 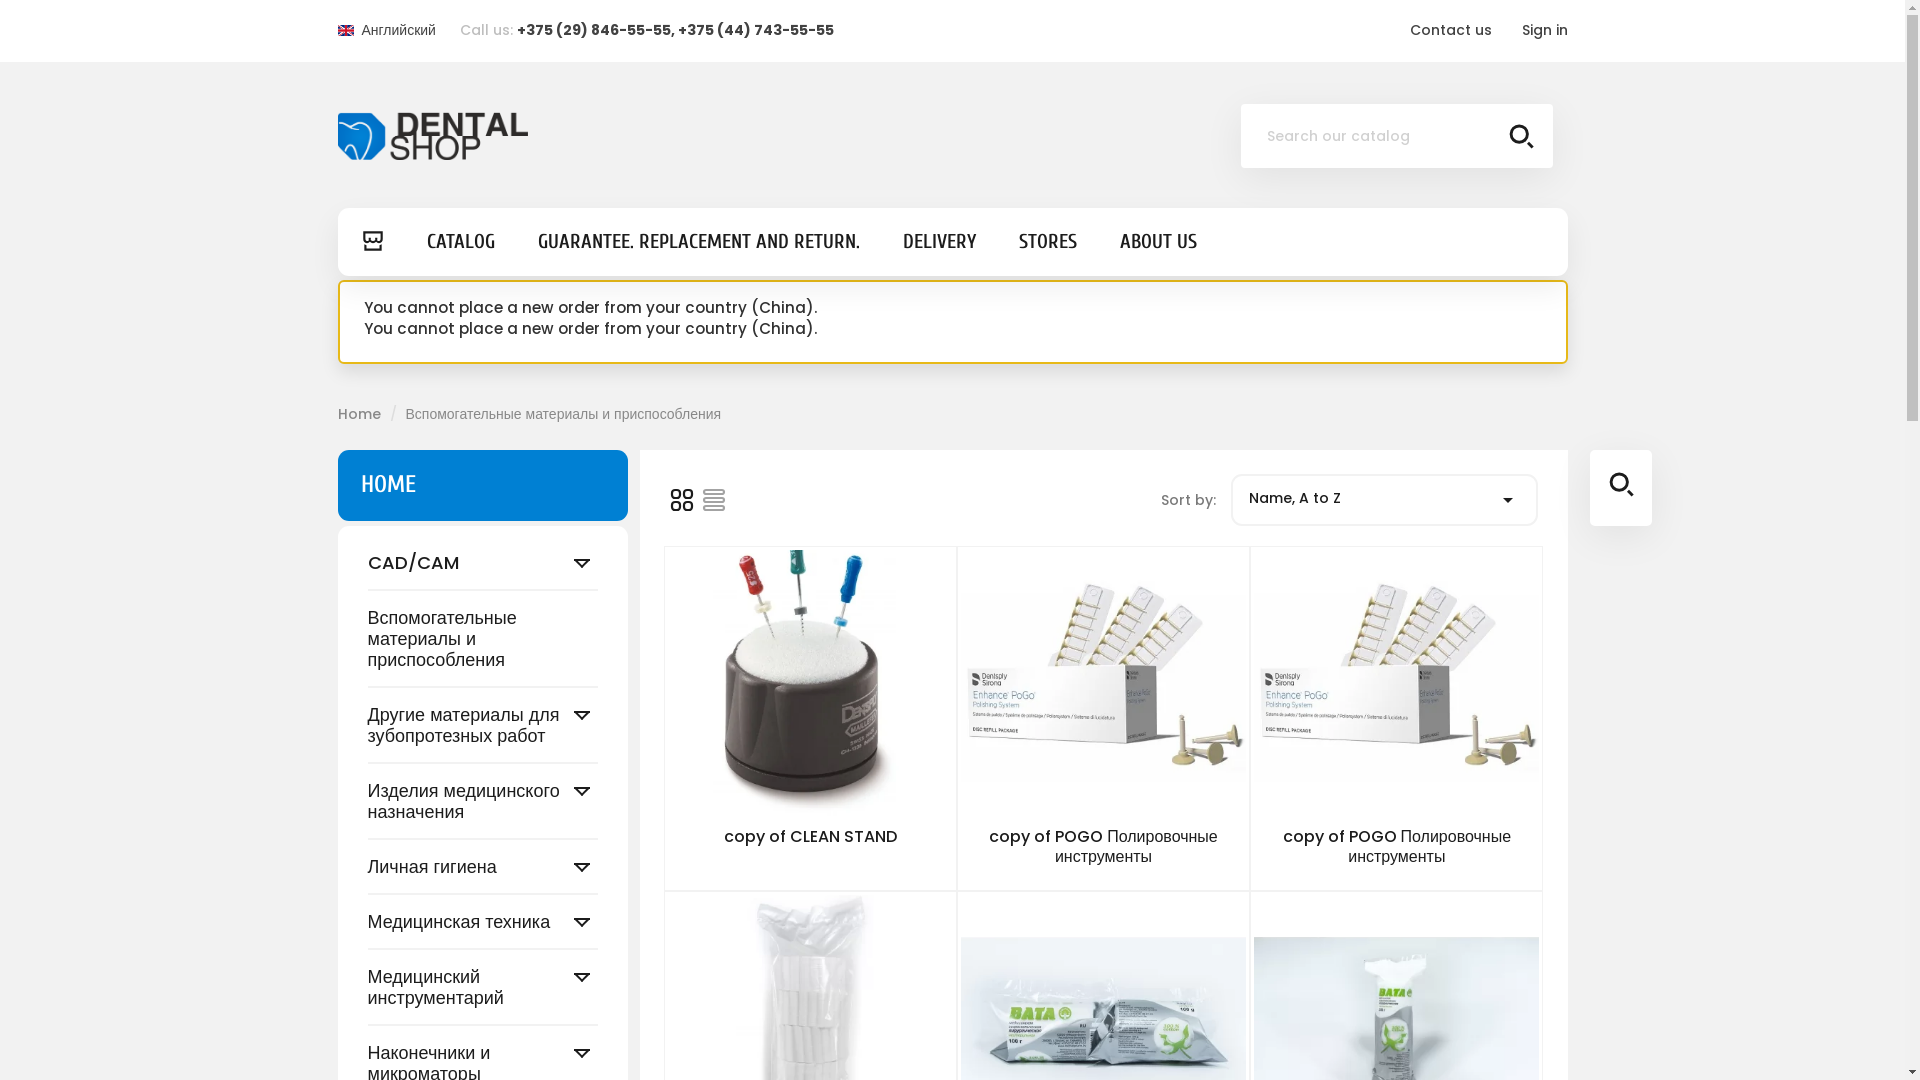 What do you see at coordinates (1451, 30) in the screenshot?
I see `Contact us` at bounding box center [1451, 30].